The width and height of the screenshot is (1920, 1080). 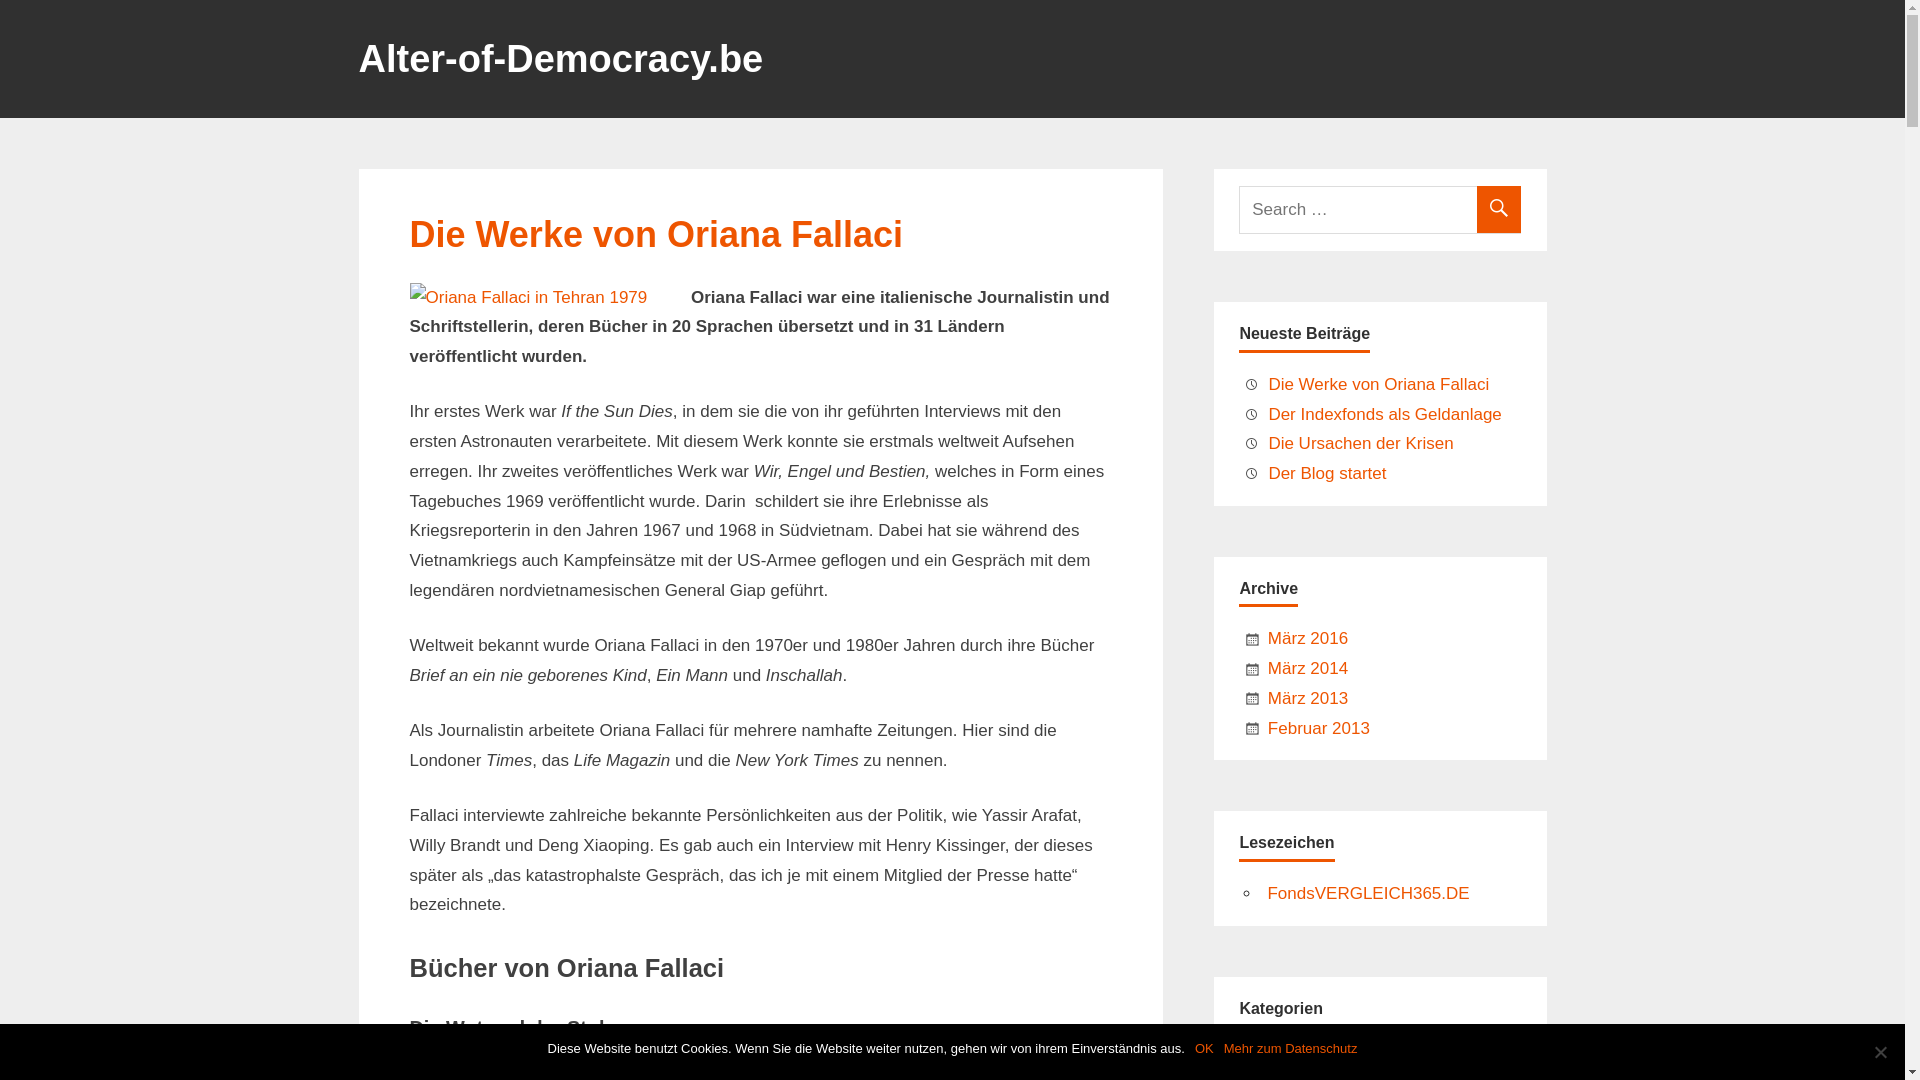 I want to click on Allgemeines, so click(x=1314, y=1058).